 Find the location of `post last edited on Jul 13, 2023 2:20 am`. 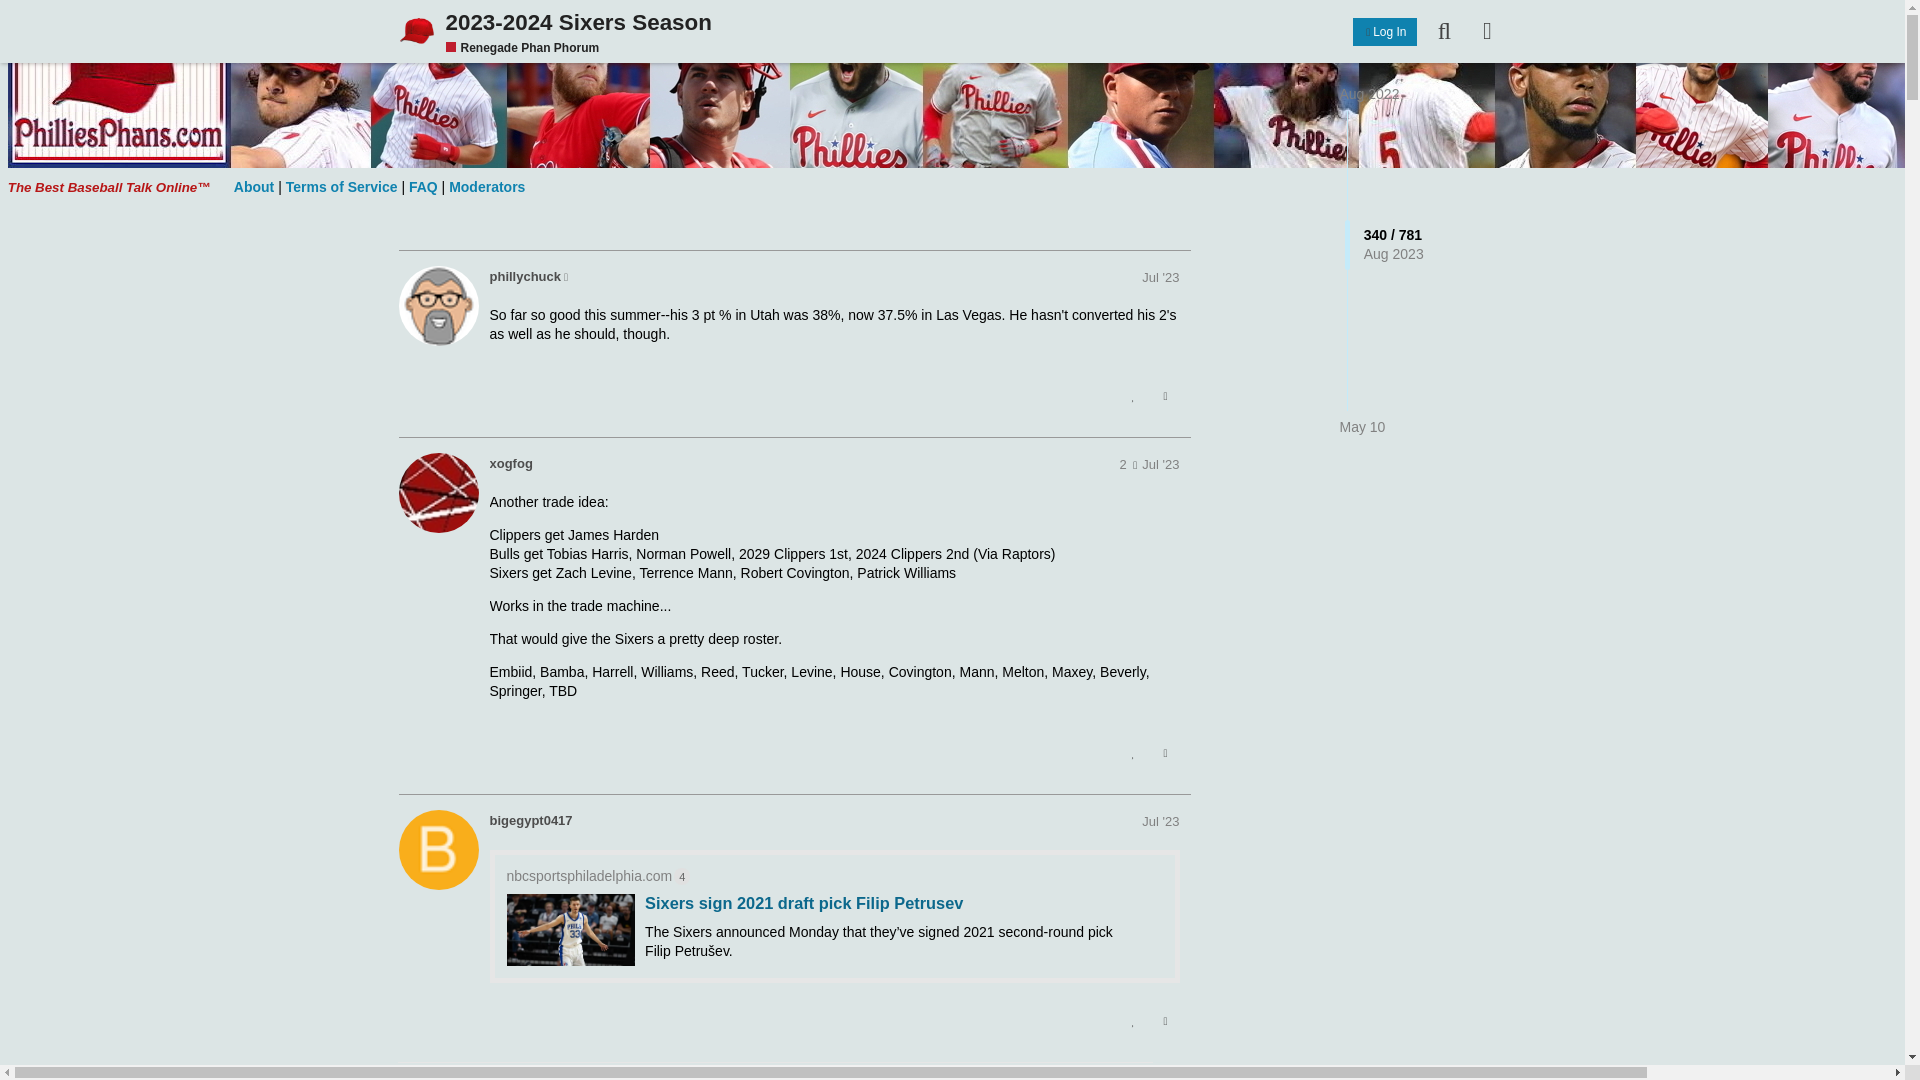

post last edited on Jul 13, 2023 2:20 am is located at coordinates (1128, 464).